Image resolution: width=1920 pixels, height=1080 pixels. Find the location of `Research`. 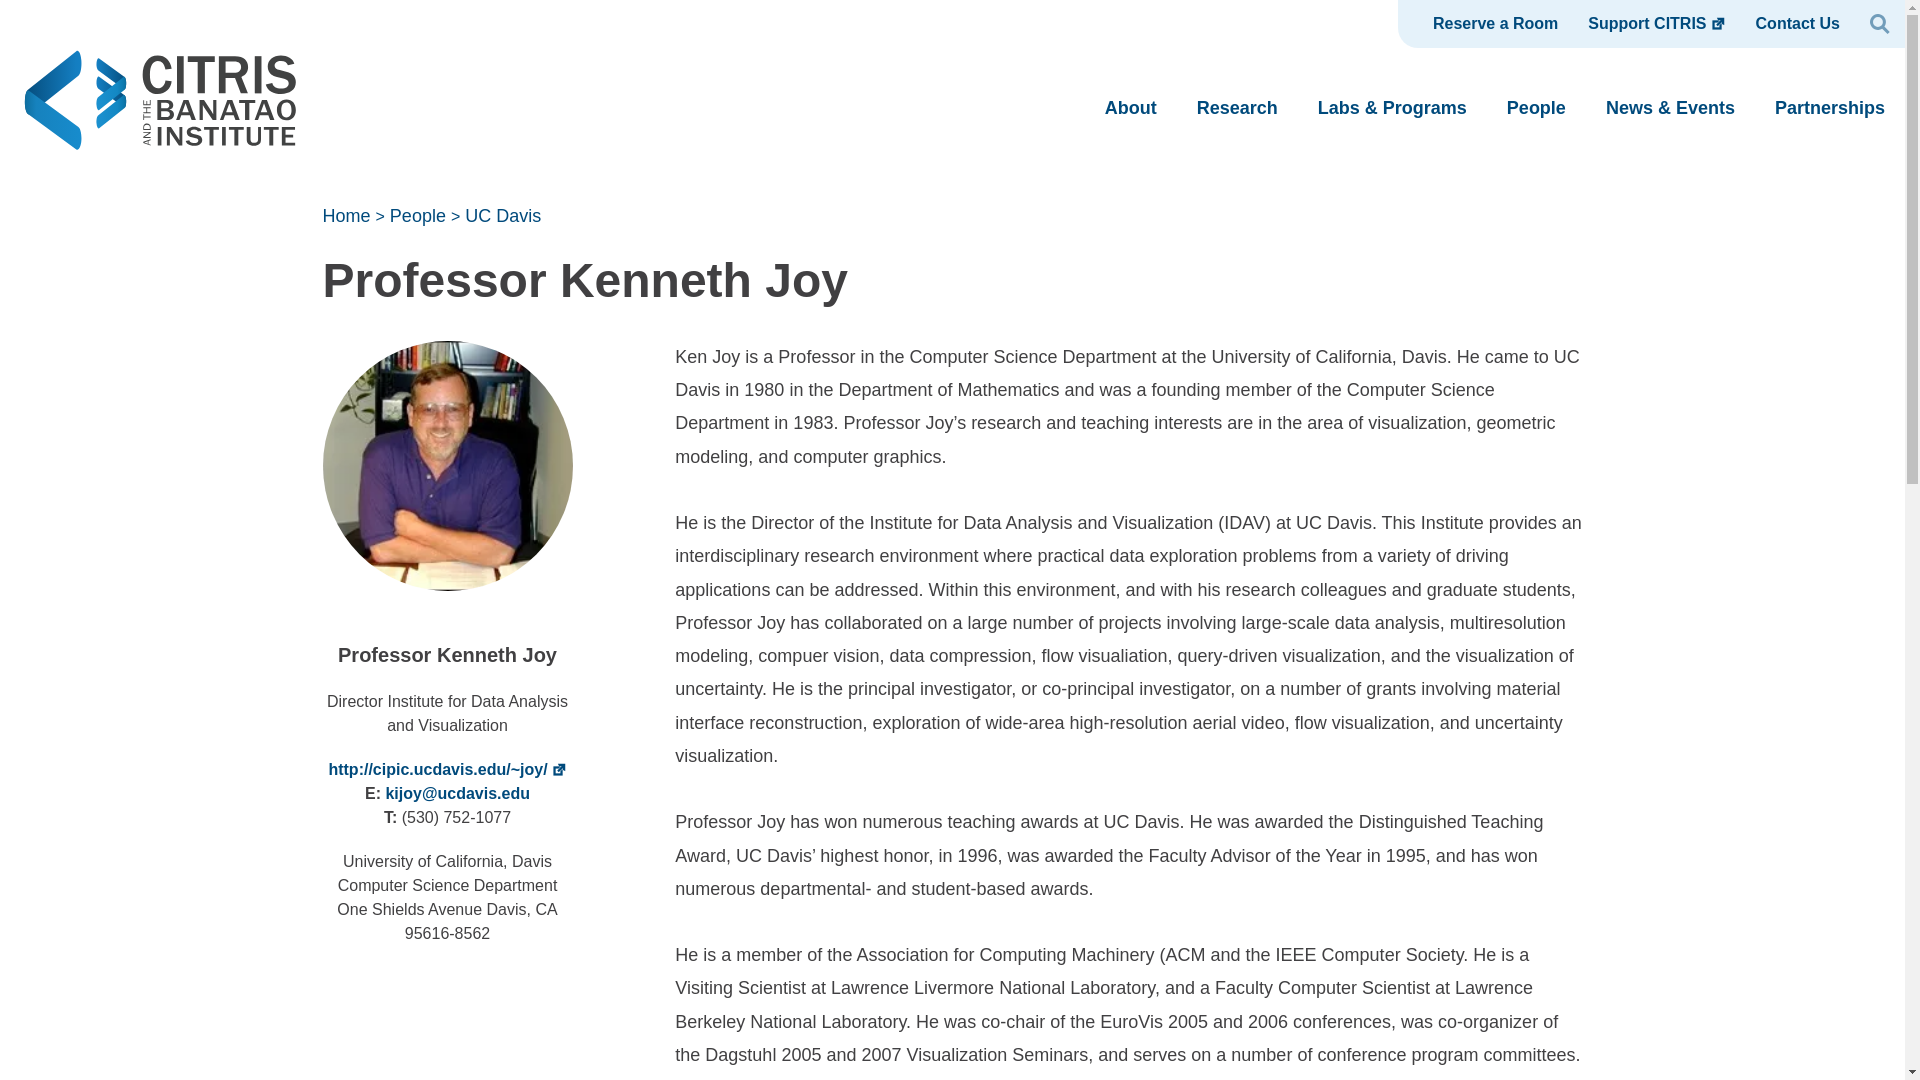

Research is located at coordinates (1237, 108).